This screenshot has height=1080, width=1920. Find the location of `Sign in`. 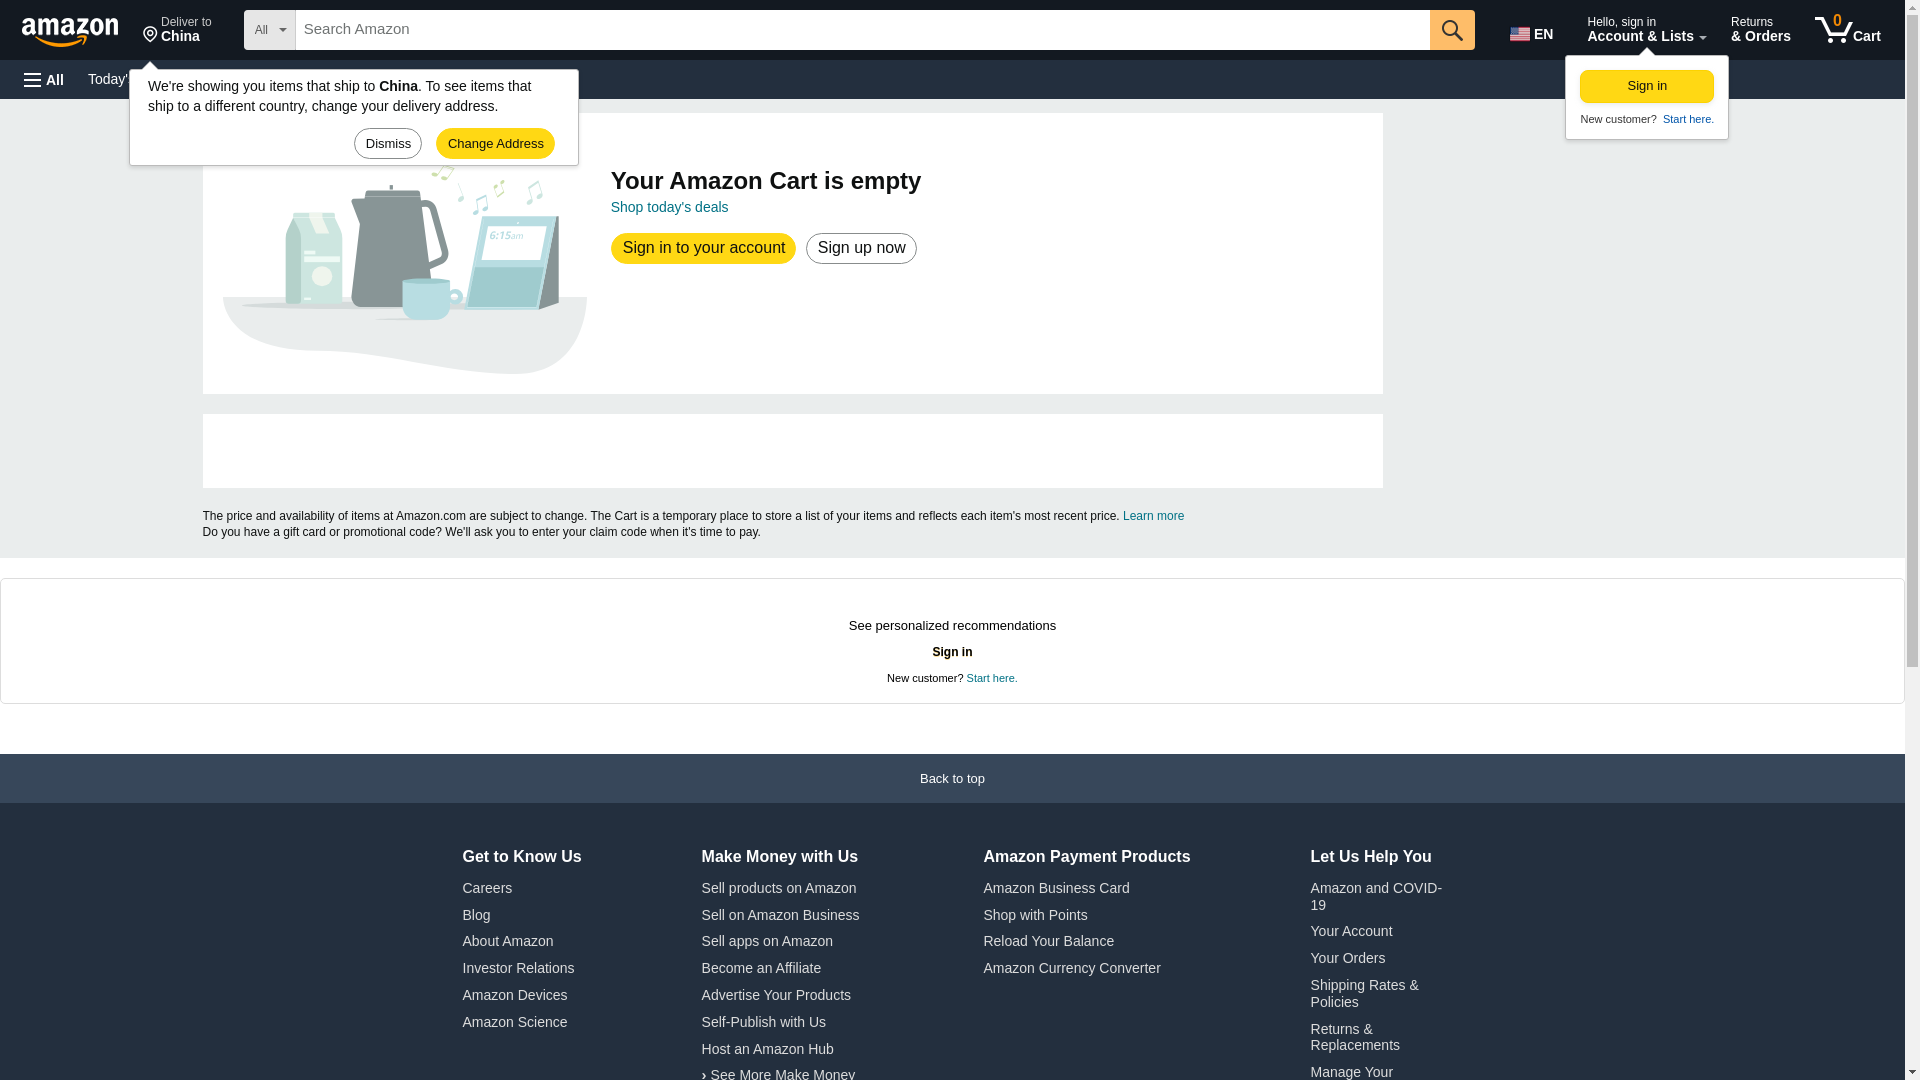

Sign in is located at coordinates (254, 78).